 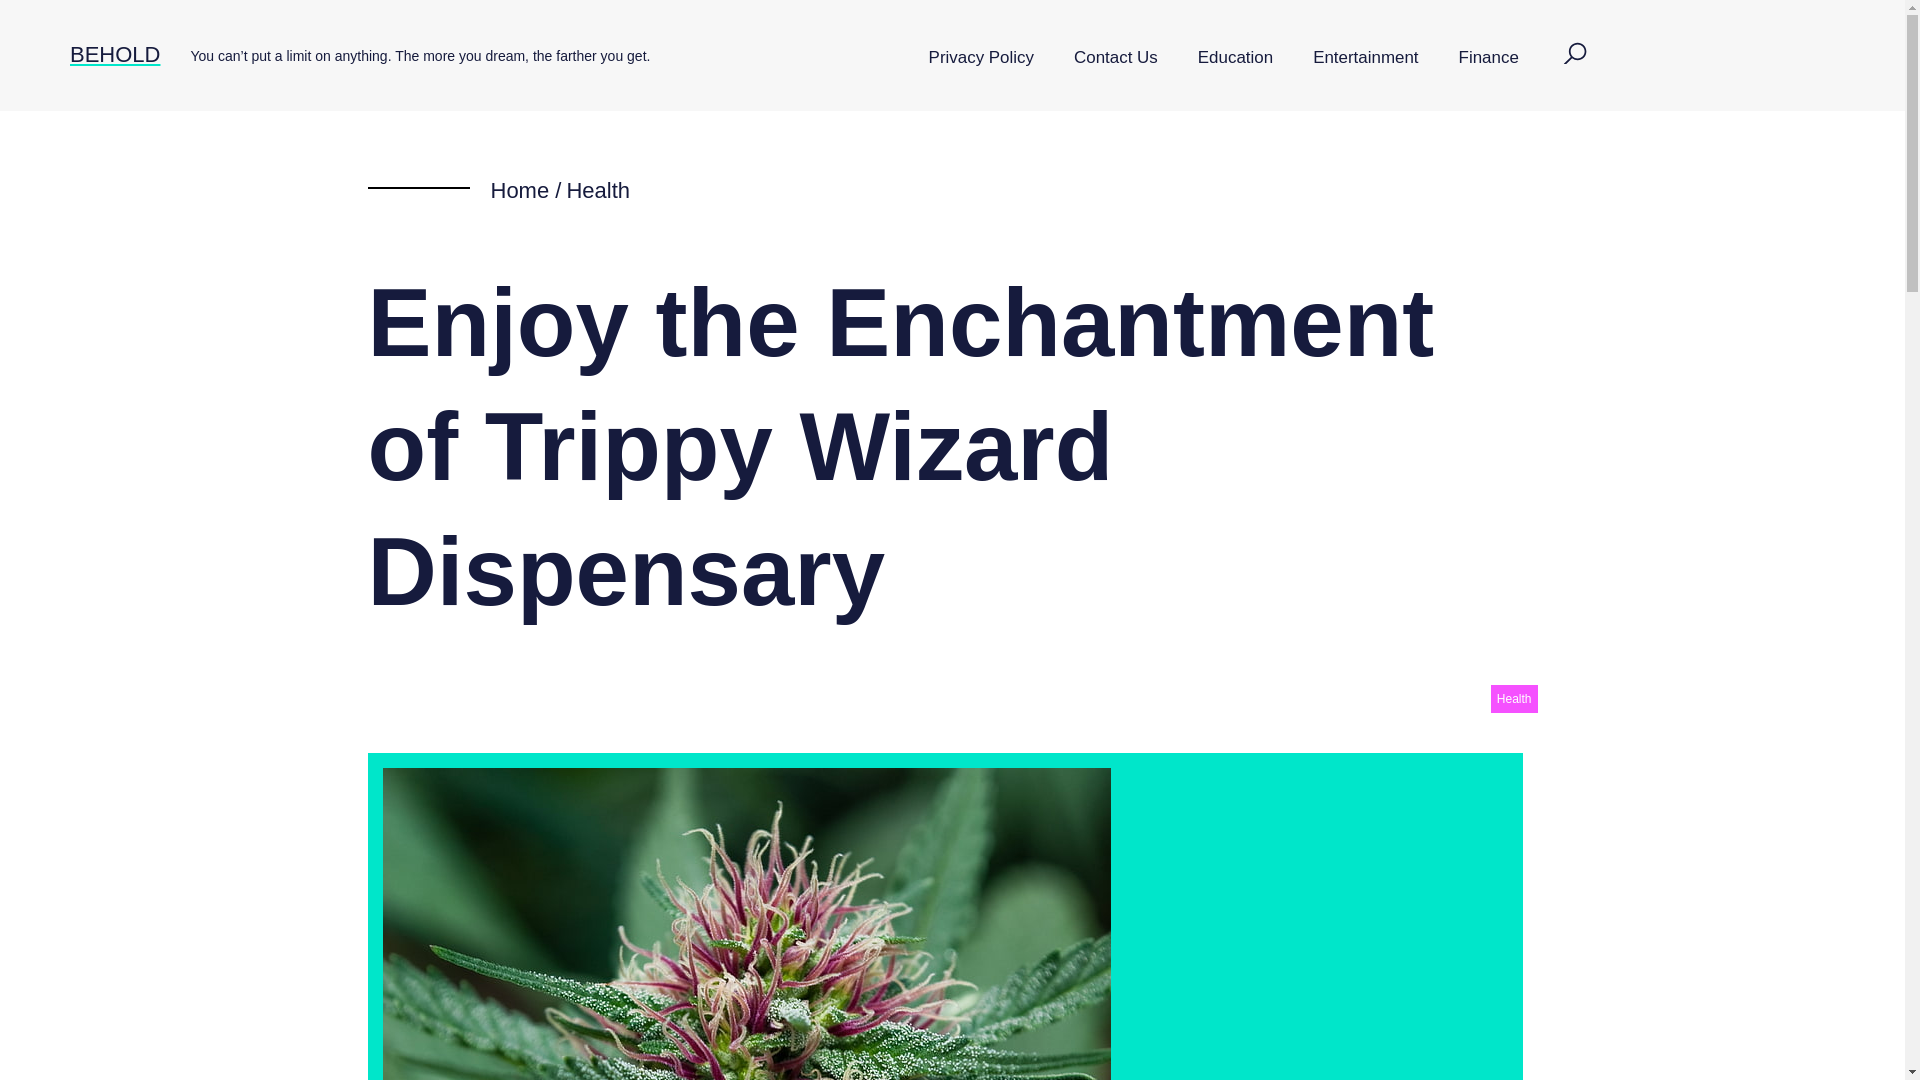 What do you see at coordinates (598, 190) in the screenshot?
I see `Health` at bounding box center [598, 190].